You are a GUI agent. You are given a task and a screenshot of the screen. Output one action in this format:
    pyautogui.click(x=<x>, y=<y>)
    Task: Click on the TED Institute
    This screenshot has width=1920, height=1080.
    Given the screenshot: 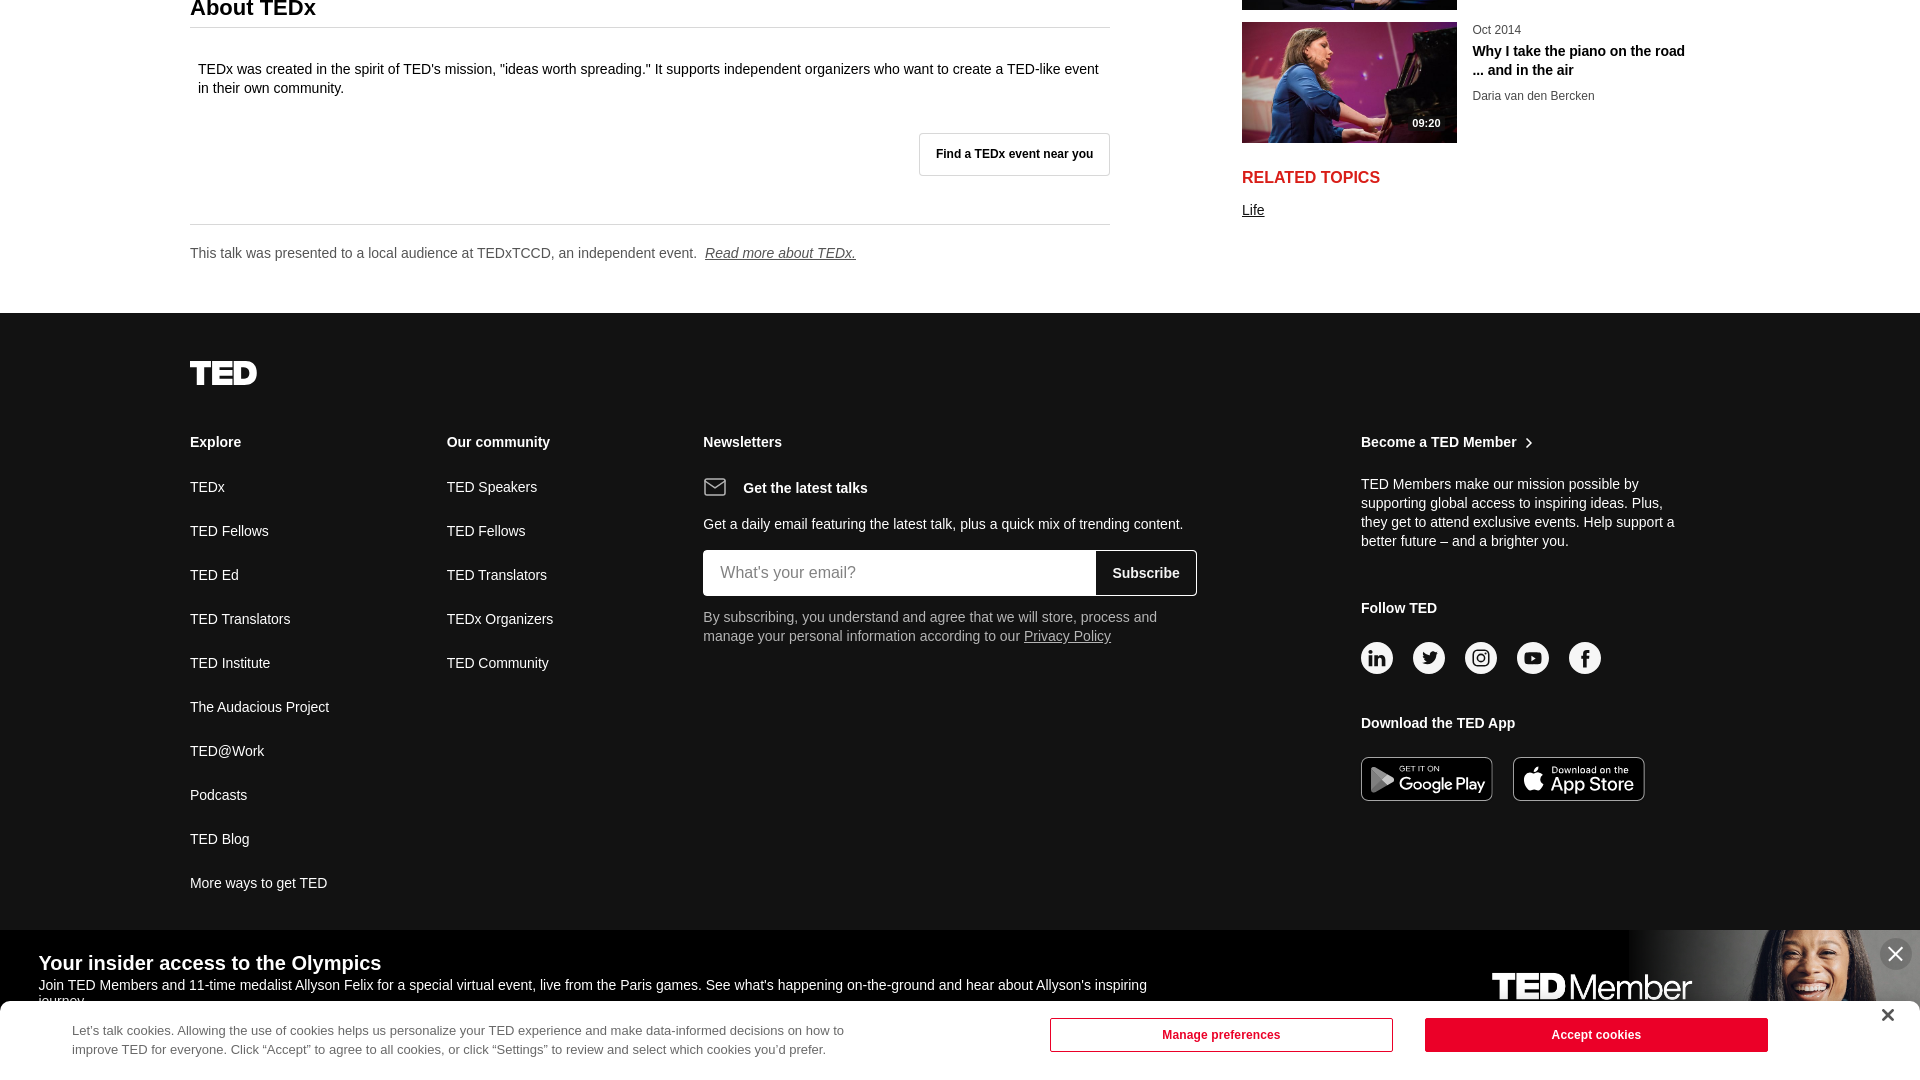 What is the action you would take?
    pyautogui.click(x=230, y=662)
    